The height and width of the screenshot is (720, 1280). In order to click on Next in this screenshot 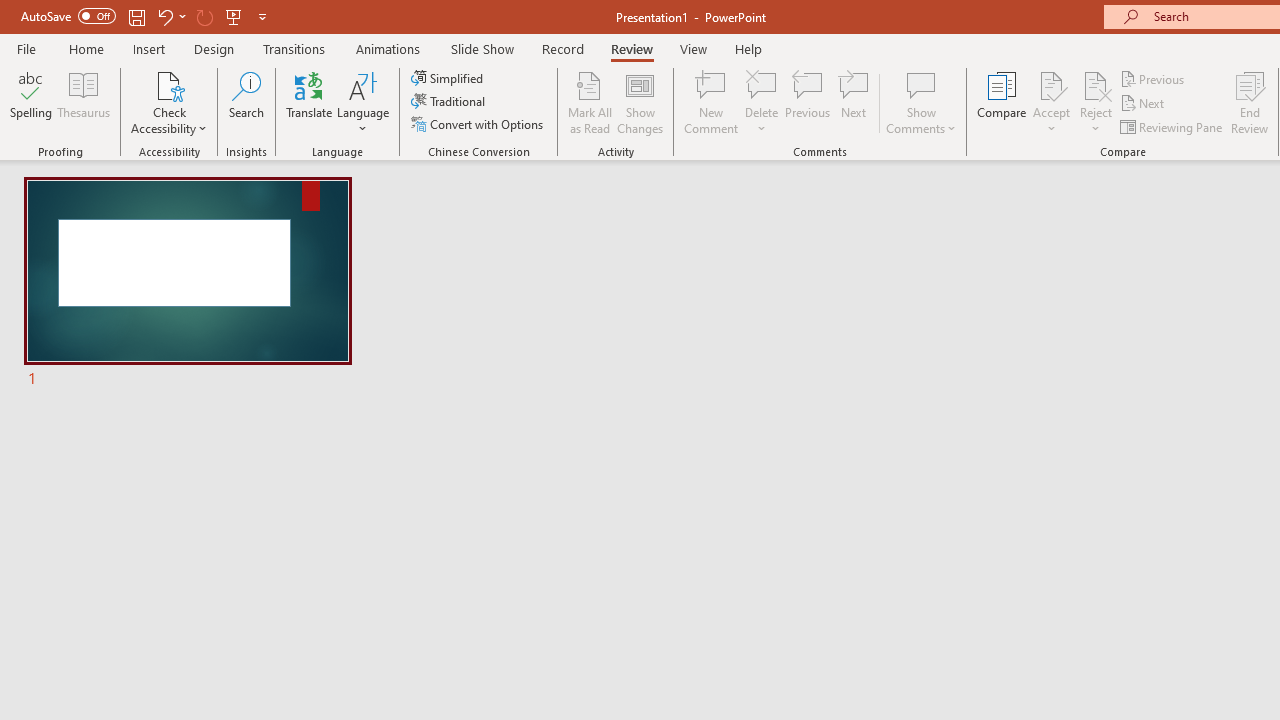, I will do `click(1144, 104)`.